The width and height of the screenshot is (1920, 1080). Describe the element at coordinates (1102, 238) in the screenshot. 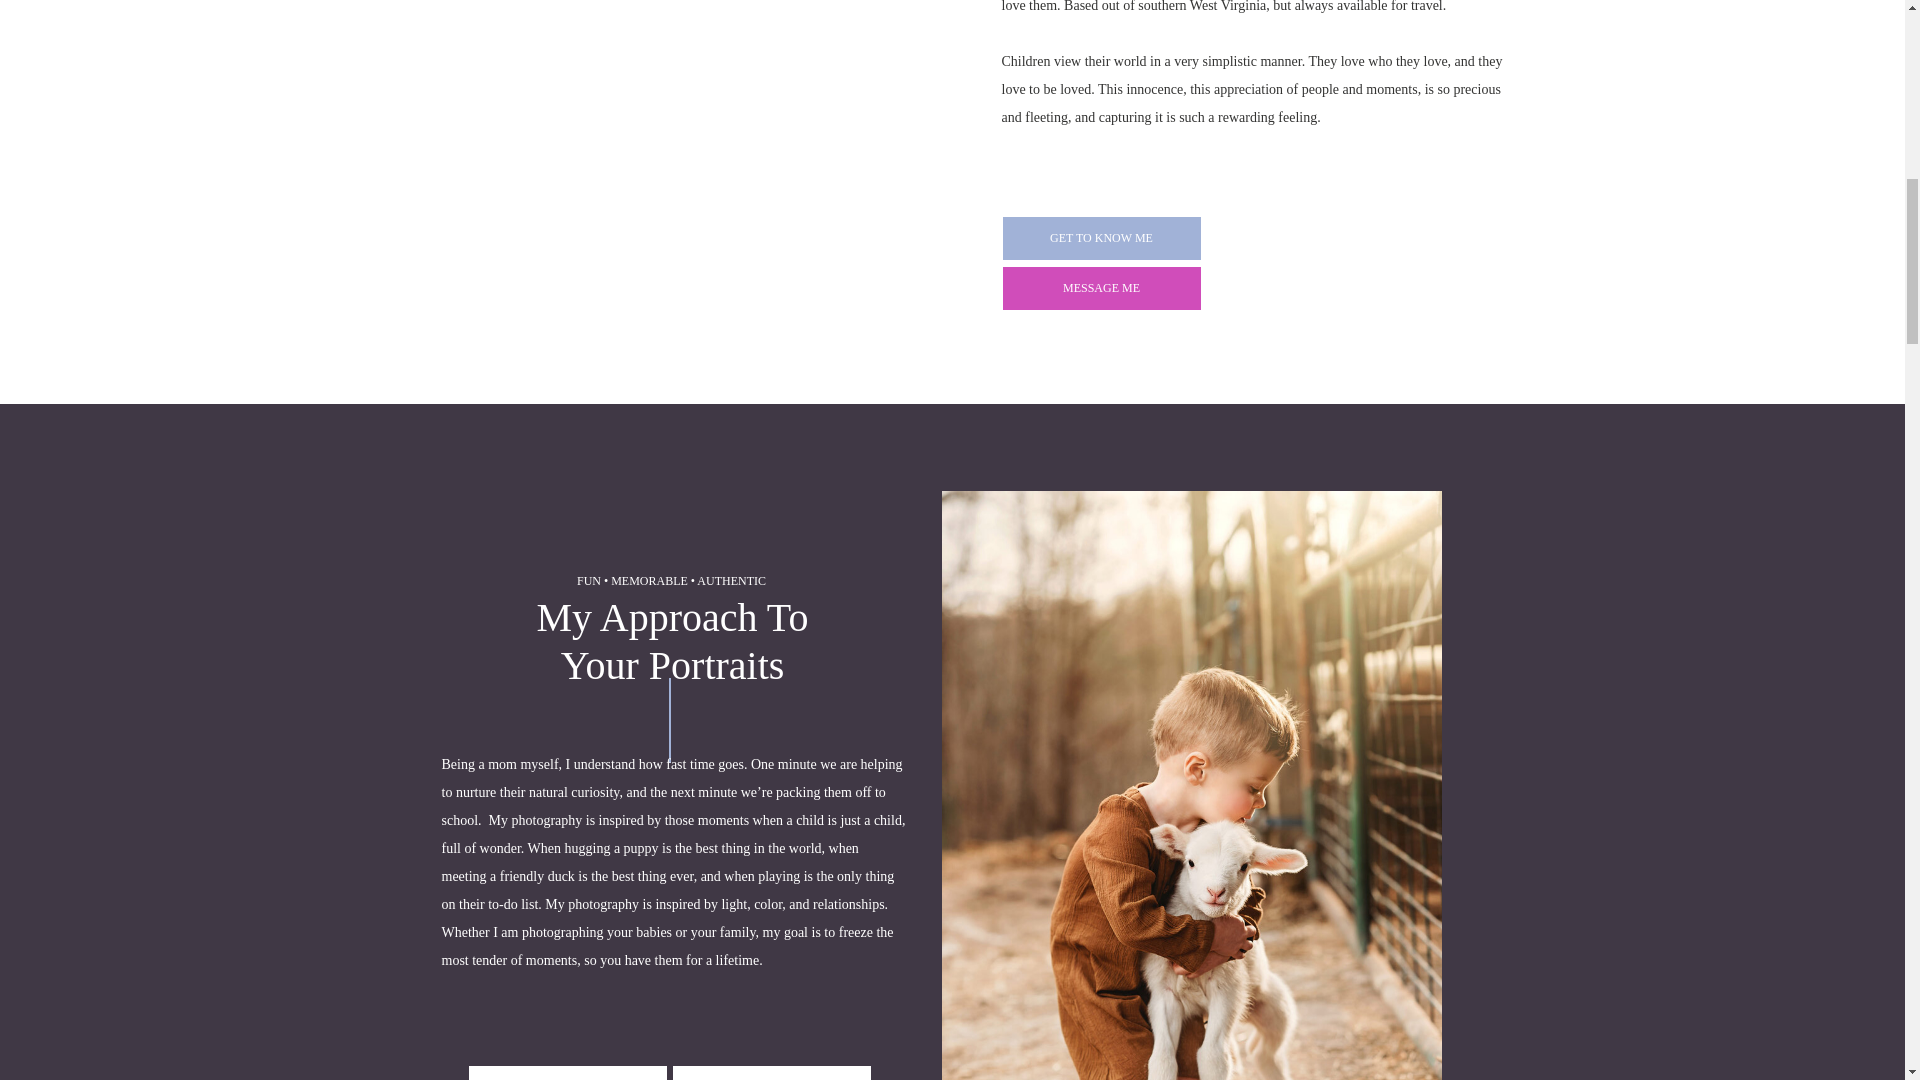

I see `GET TO KNOW ME` at that location.